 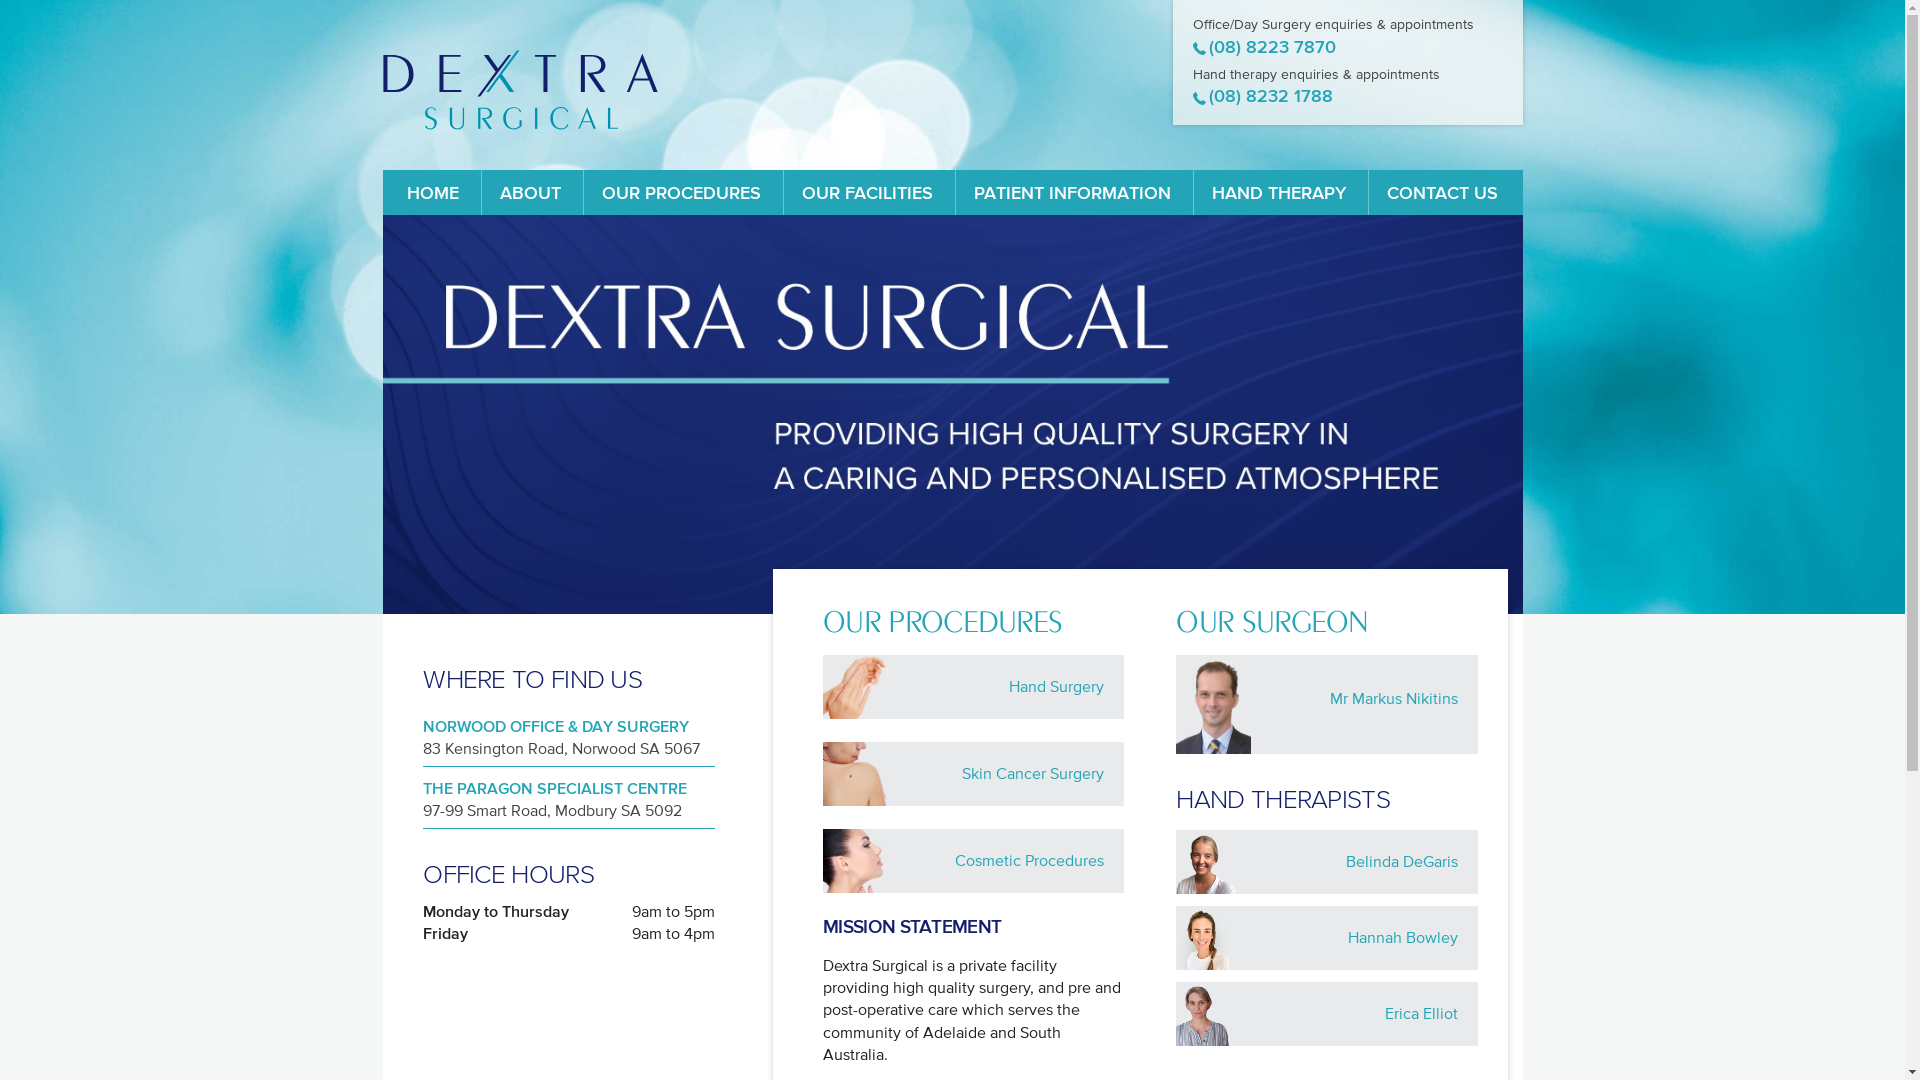 What do you see at coordinates (1326, 938) in the screenshot?
I see `Hannah Bowley` at bounding box center [1326, 938].